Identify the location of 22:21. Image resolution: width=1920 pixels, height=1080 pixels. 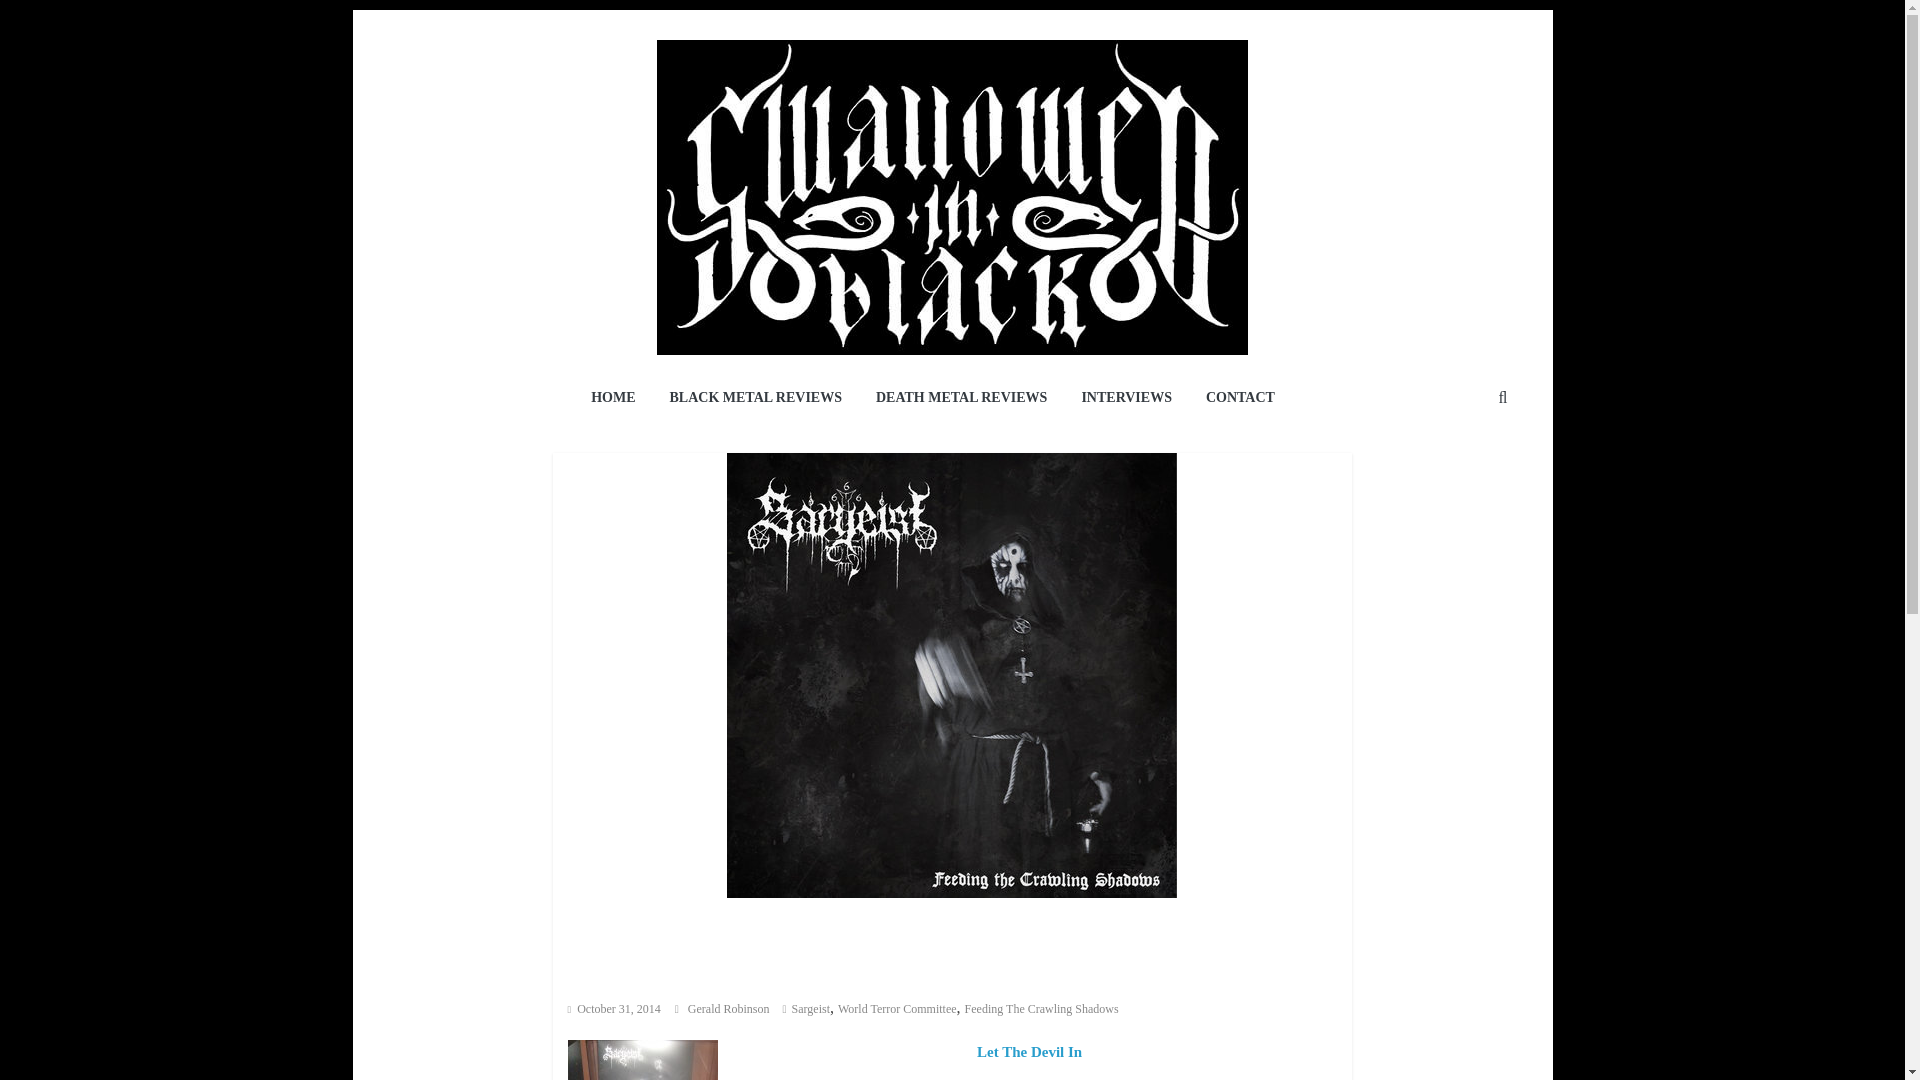
(614, 1009).